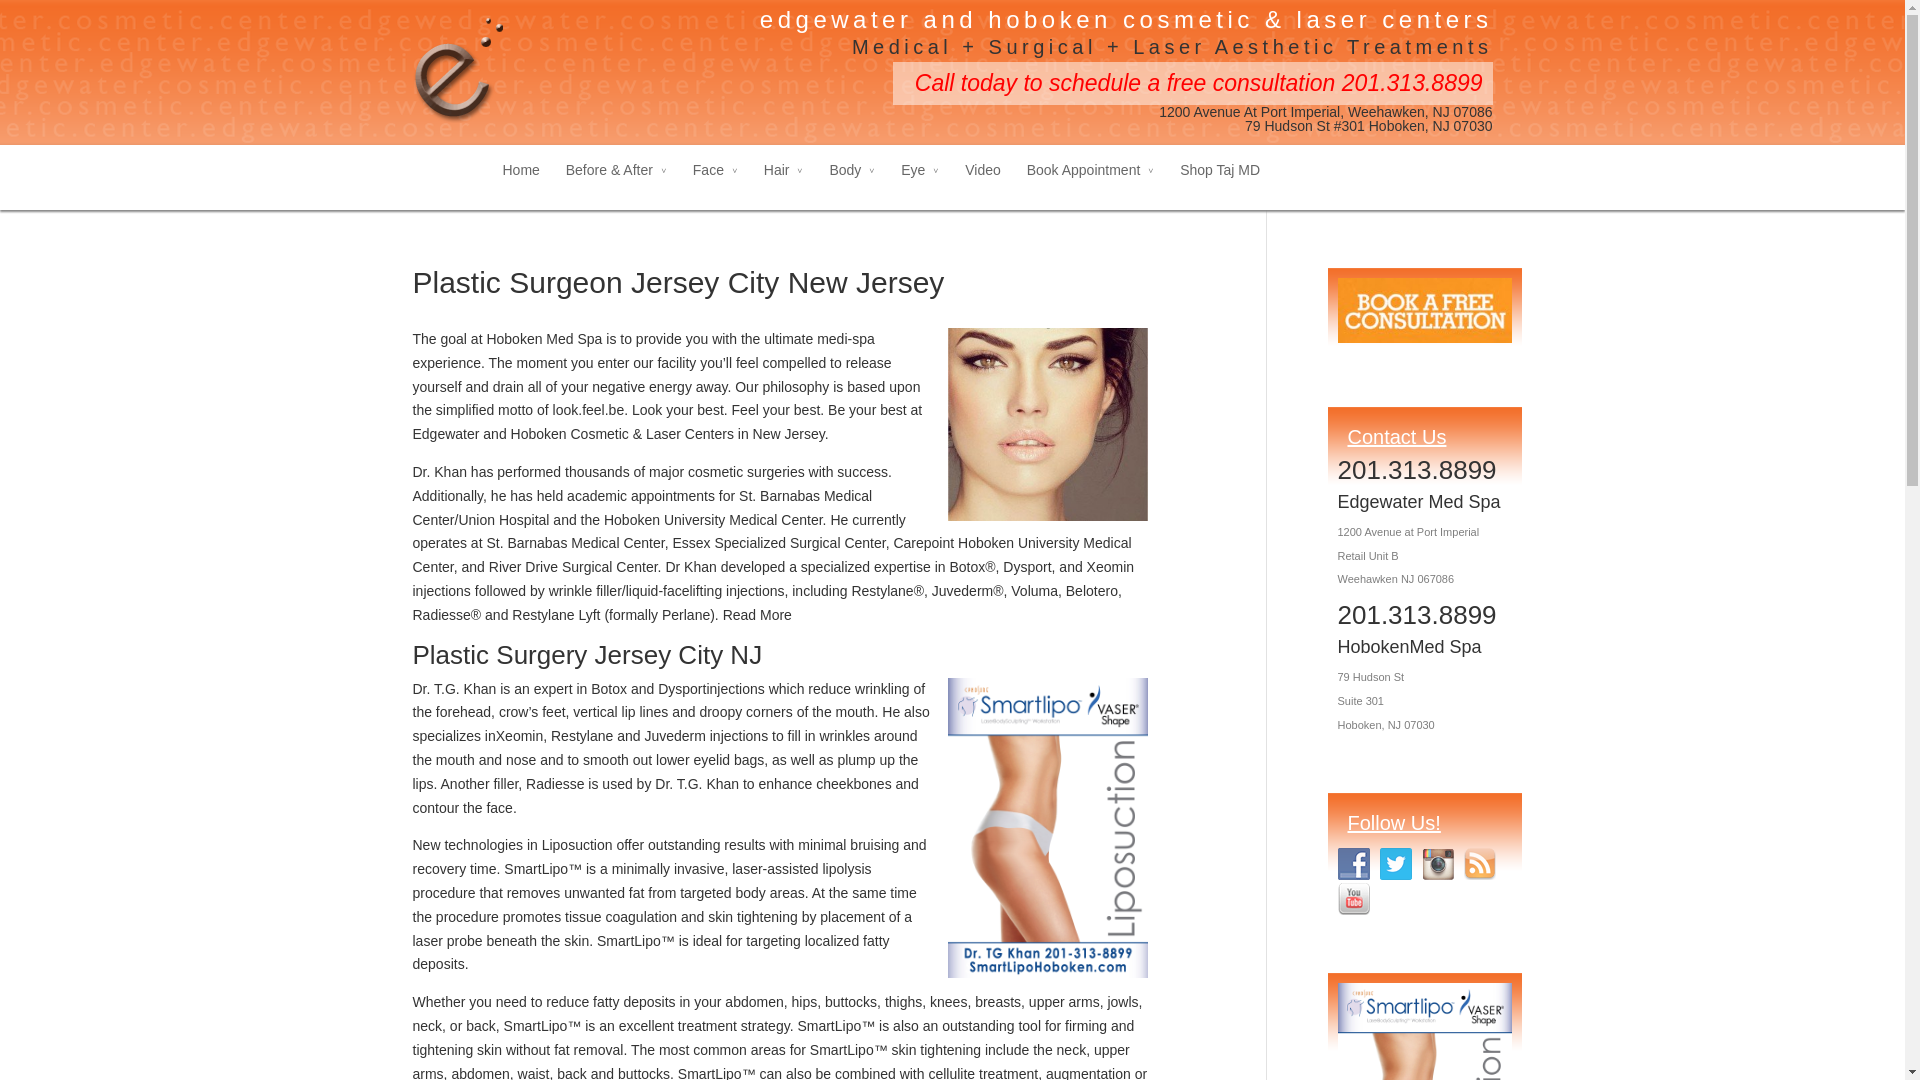  Describe the element at coordinates (1396, 864) in the screenshot. I see `Follow Us on Twitter` at that location.